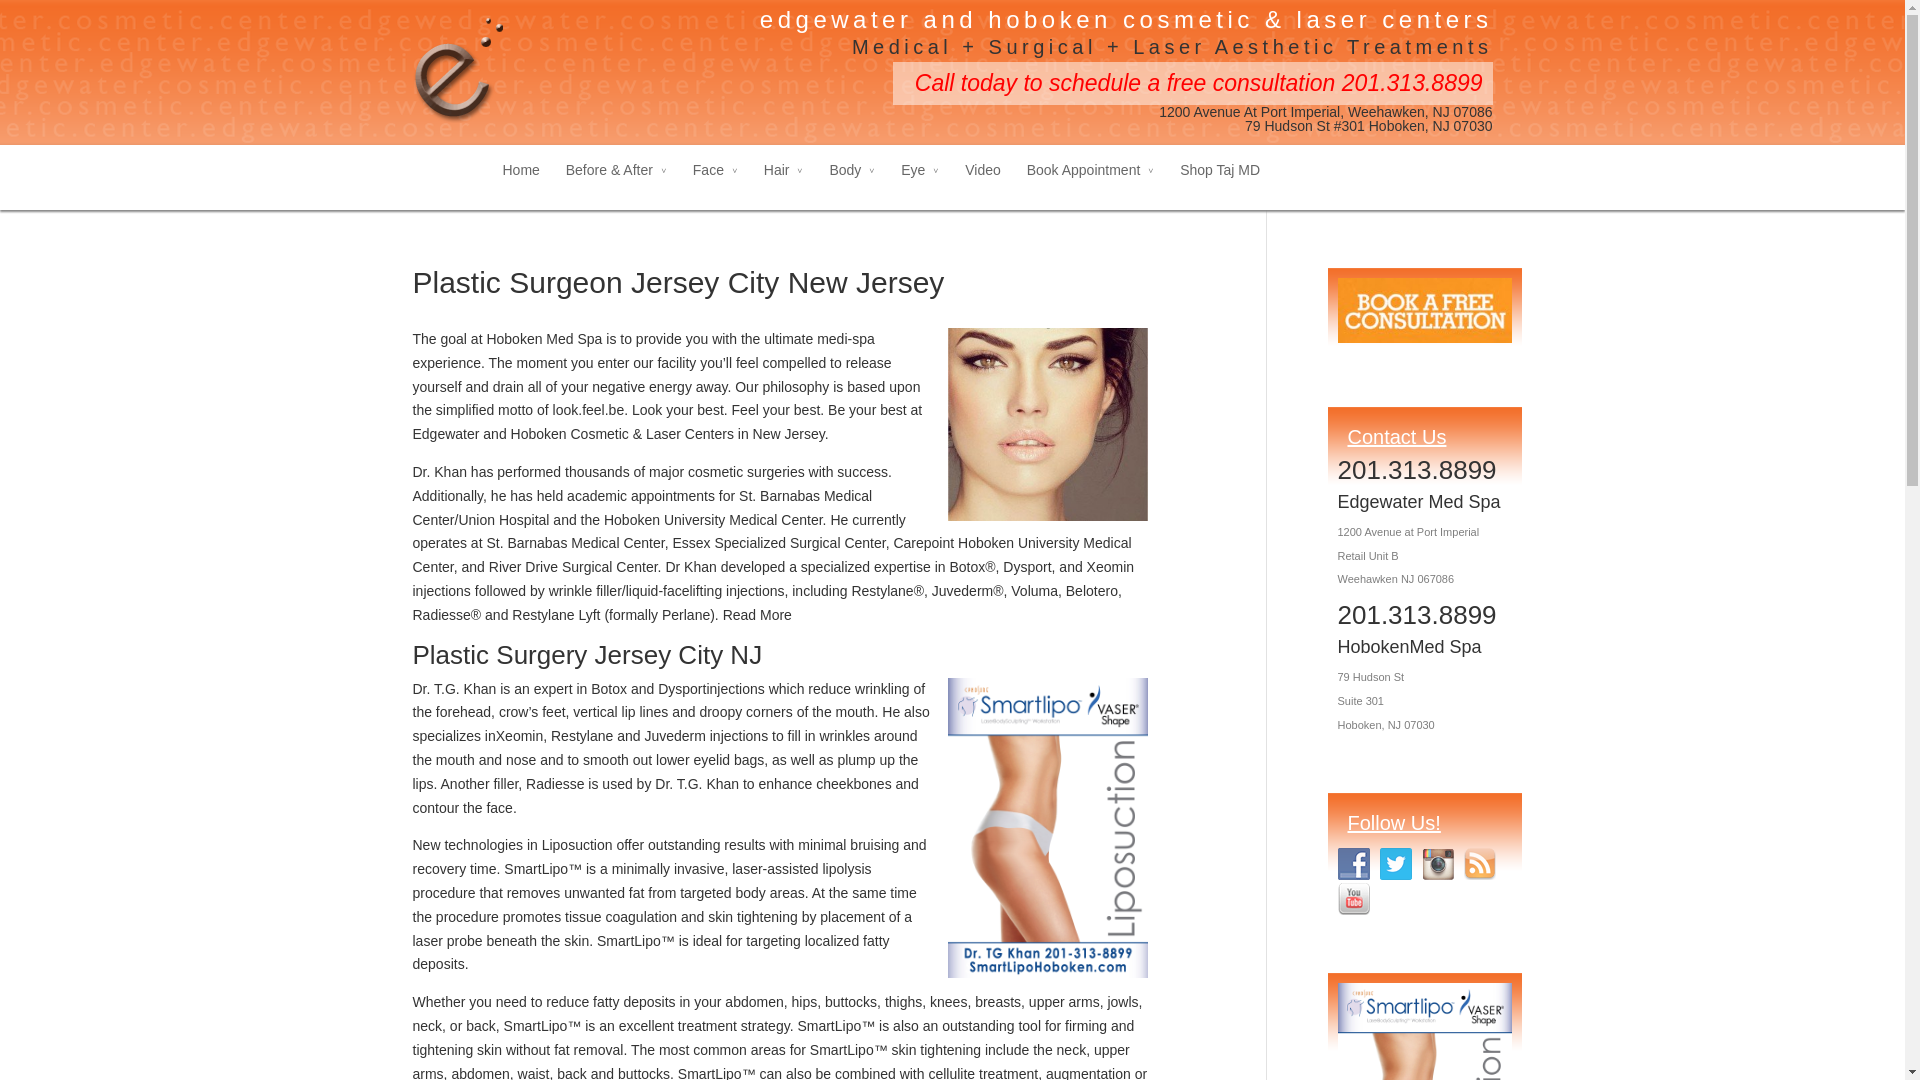  Describe the element at coordinates (1396, 864) in the screenshot. I see `Follow Us on Twitter` at that location.